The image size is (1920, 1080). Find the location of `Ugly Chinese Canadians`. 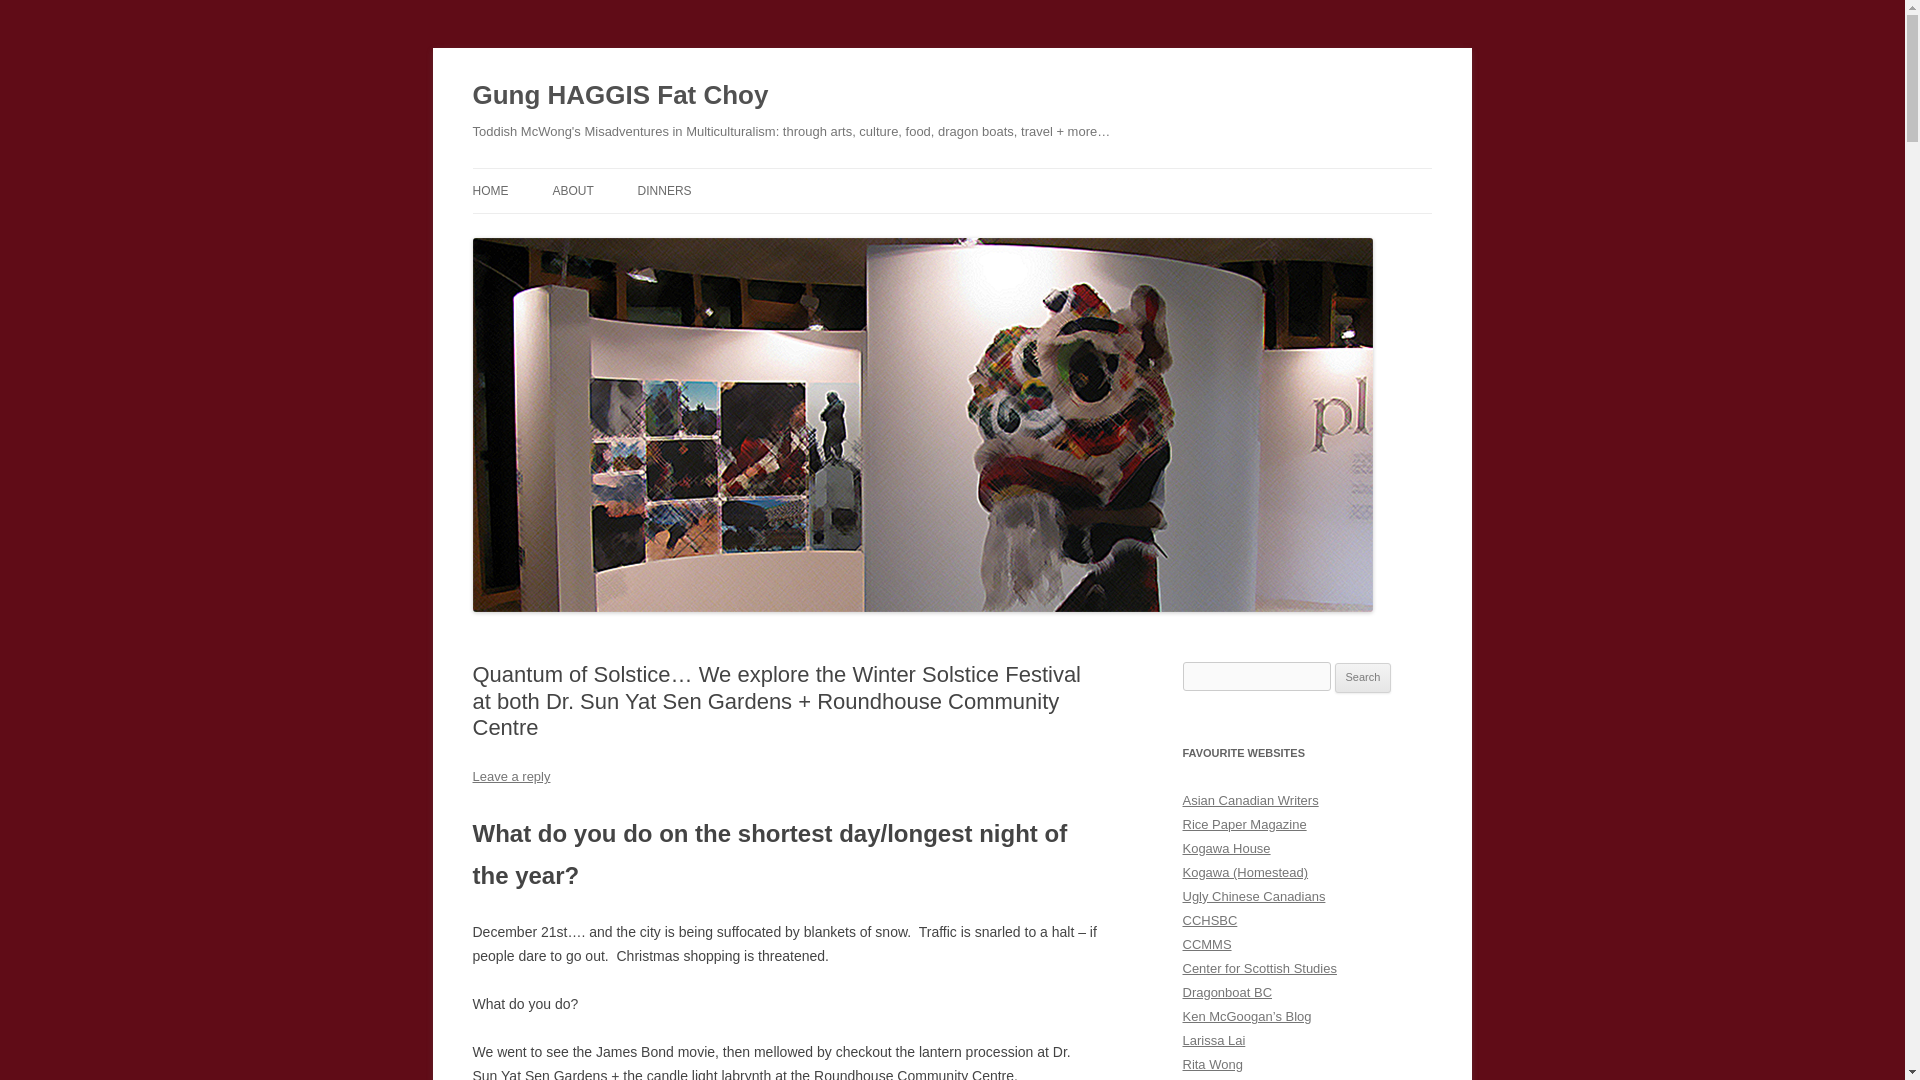

Ugly Chinese Canadians is located at coordinates (1253, 896).